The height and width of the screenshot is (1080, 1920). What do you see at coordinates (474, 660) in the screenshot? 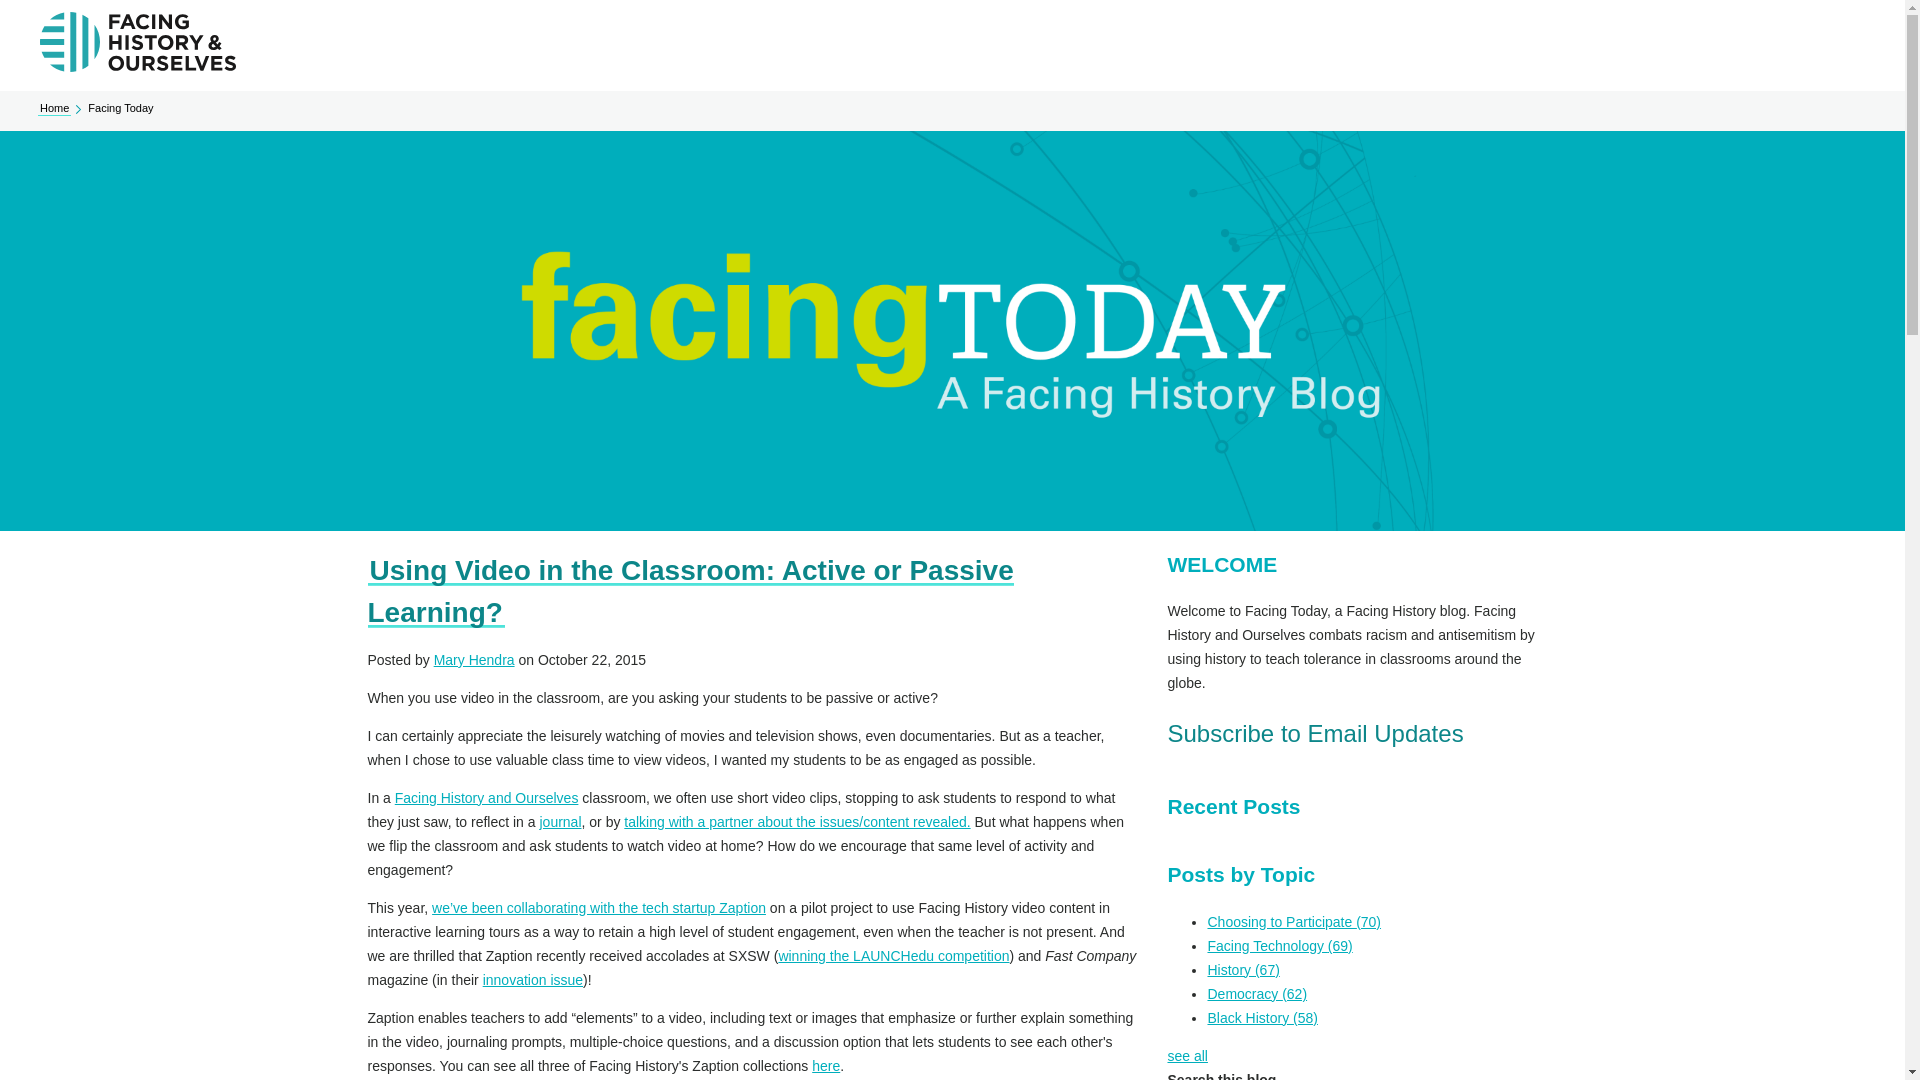
I see `Mary Hendra` at bounding box center [474, 660].